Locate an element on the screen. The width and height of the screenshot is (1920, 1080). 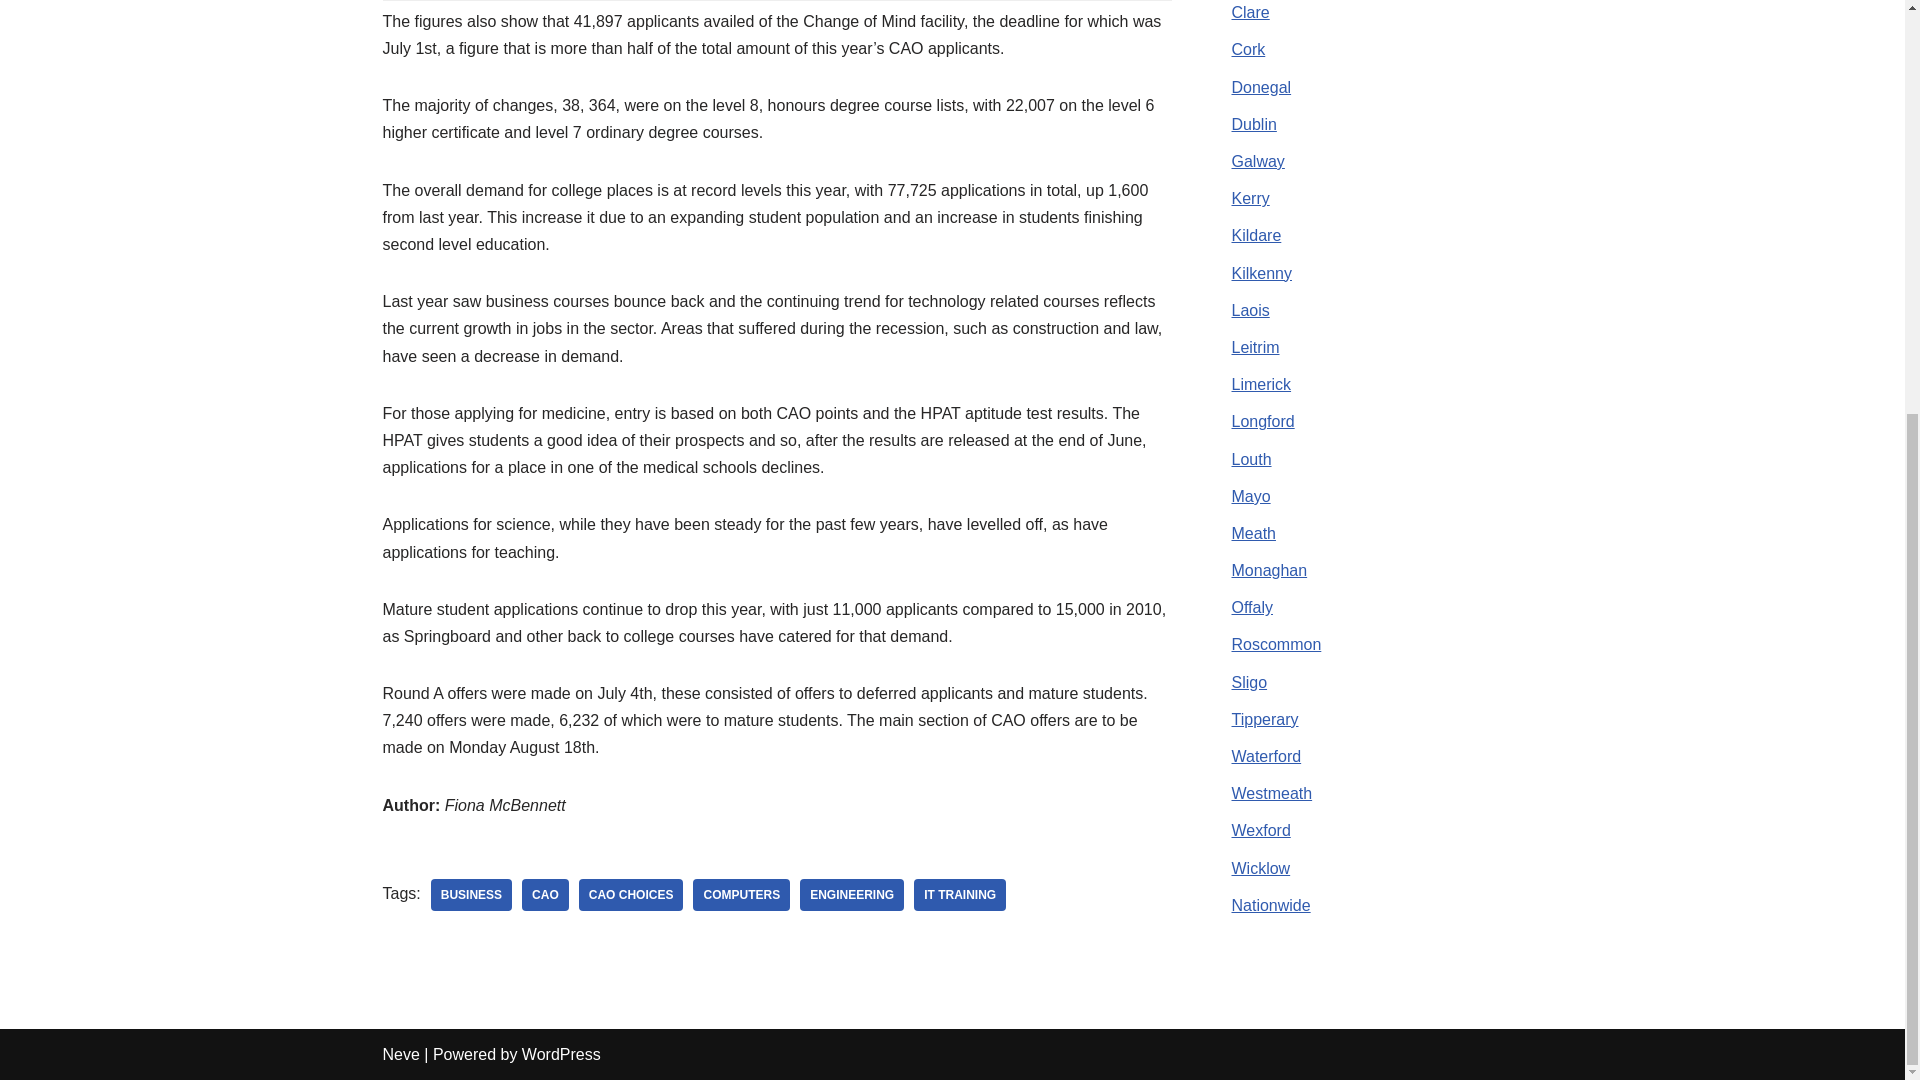
CAO is located at coordinates (545, 895).